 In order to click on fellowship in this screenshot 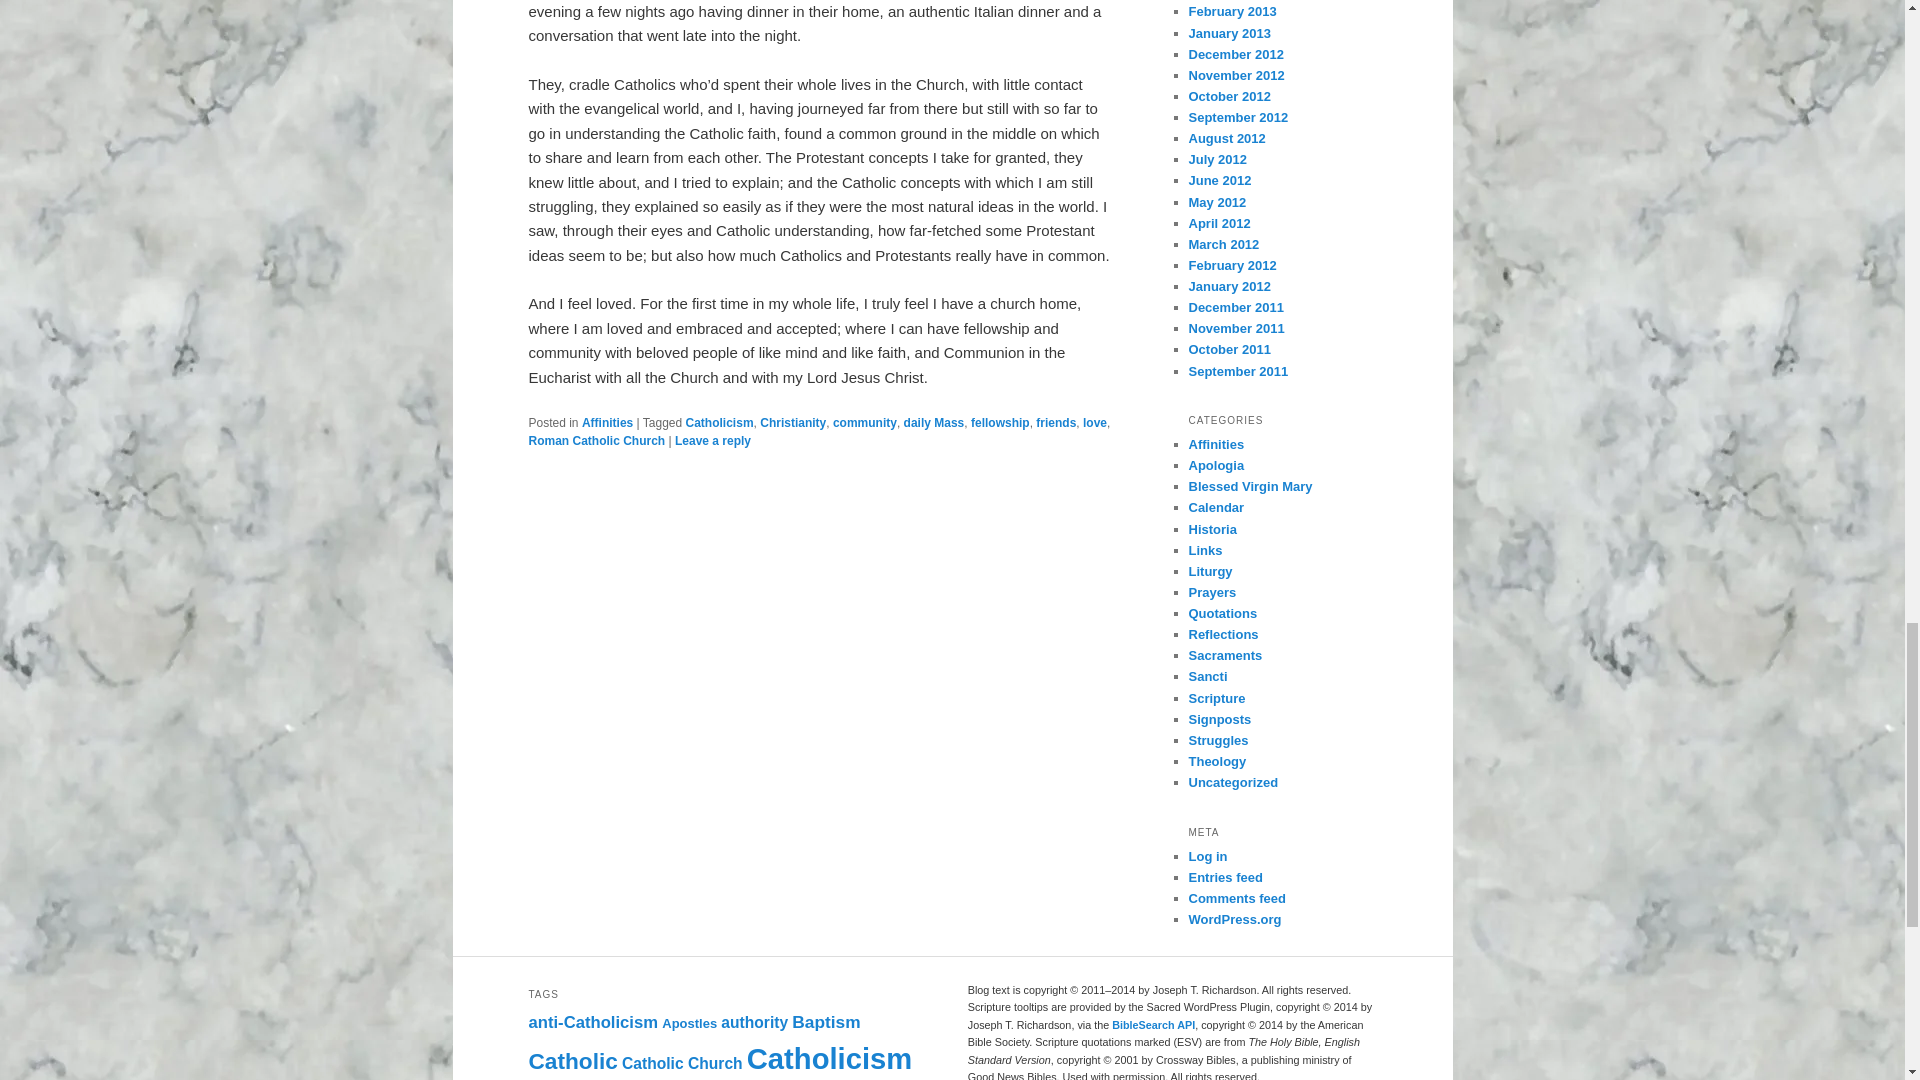, I will do `click(1000, 422)`.